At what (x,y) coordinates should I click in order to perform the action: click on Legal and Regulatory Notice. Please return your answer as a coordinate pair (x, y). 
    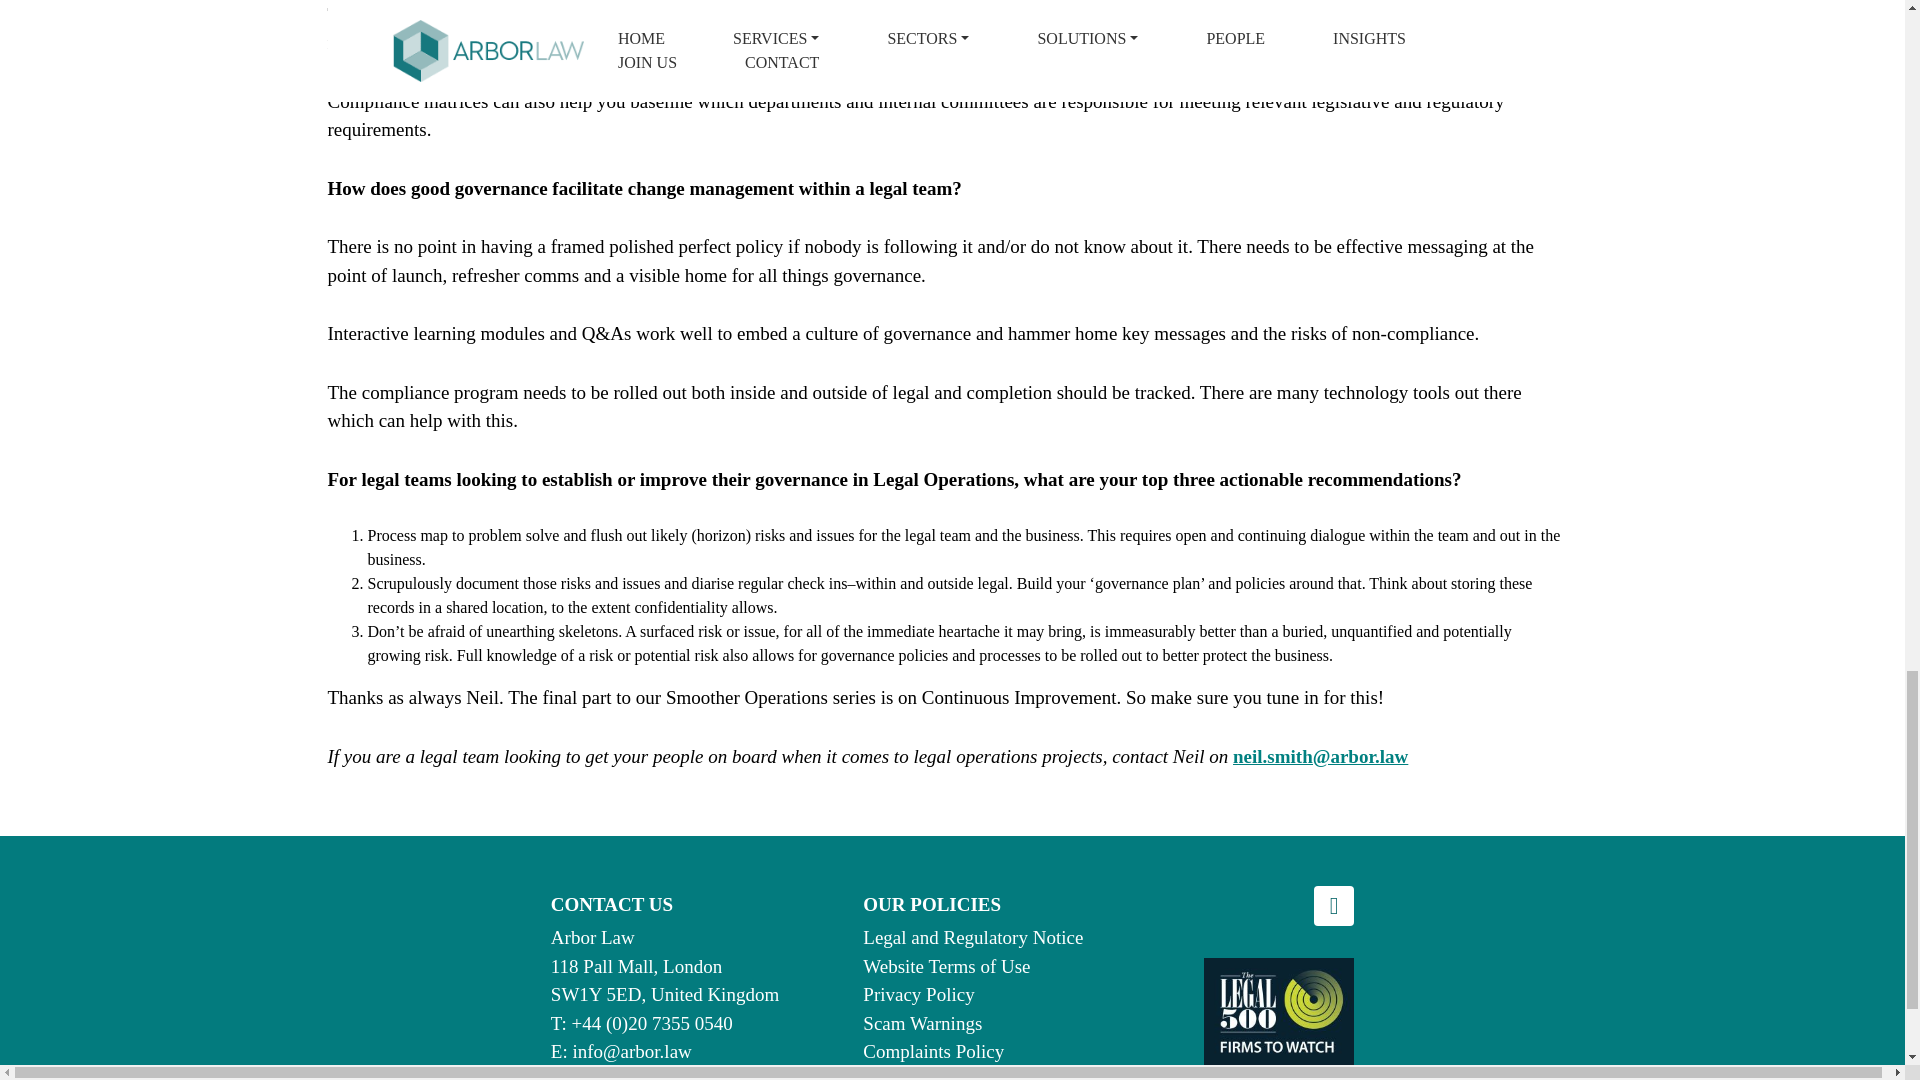
    Looking at the image, I should click on (972, 937).